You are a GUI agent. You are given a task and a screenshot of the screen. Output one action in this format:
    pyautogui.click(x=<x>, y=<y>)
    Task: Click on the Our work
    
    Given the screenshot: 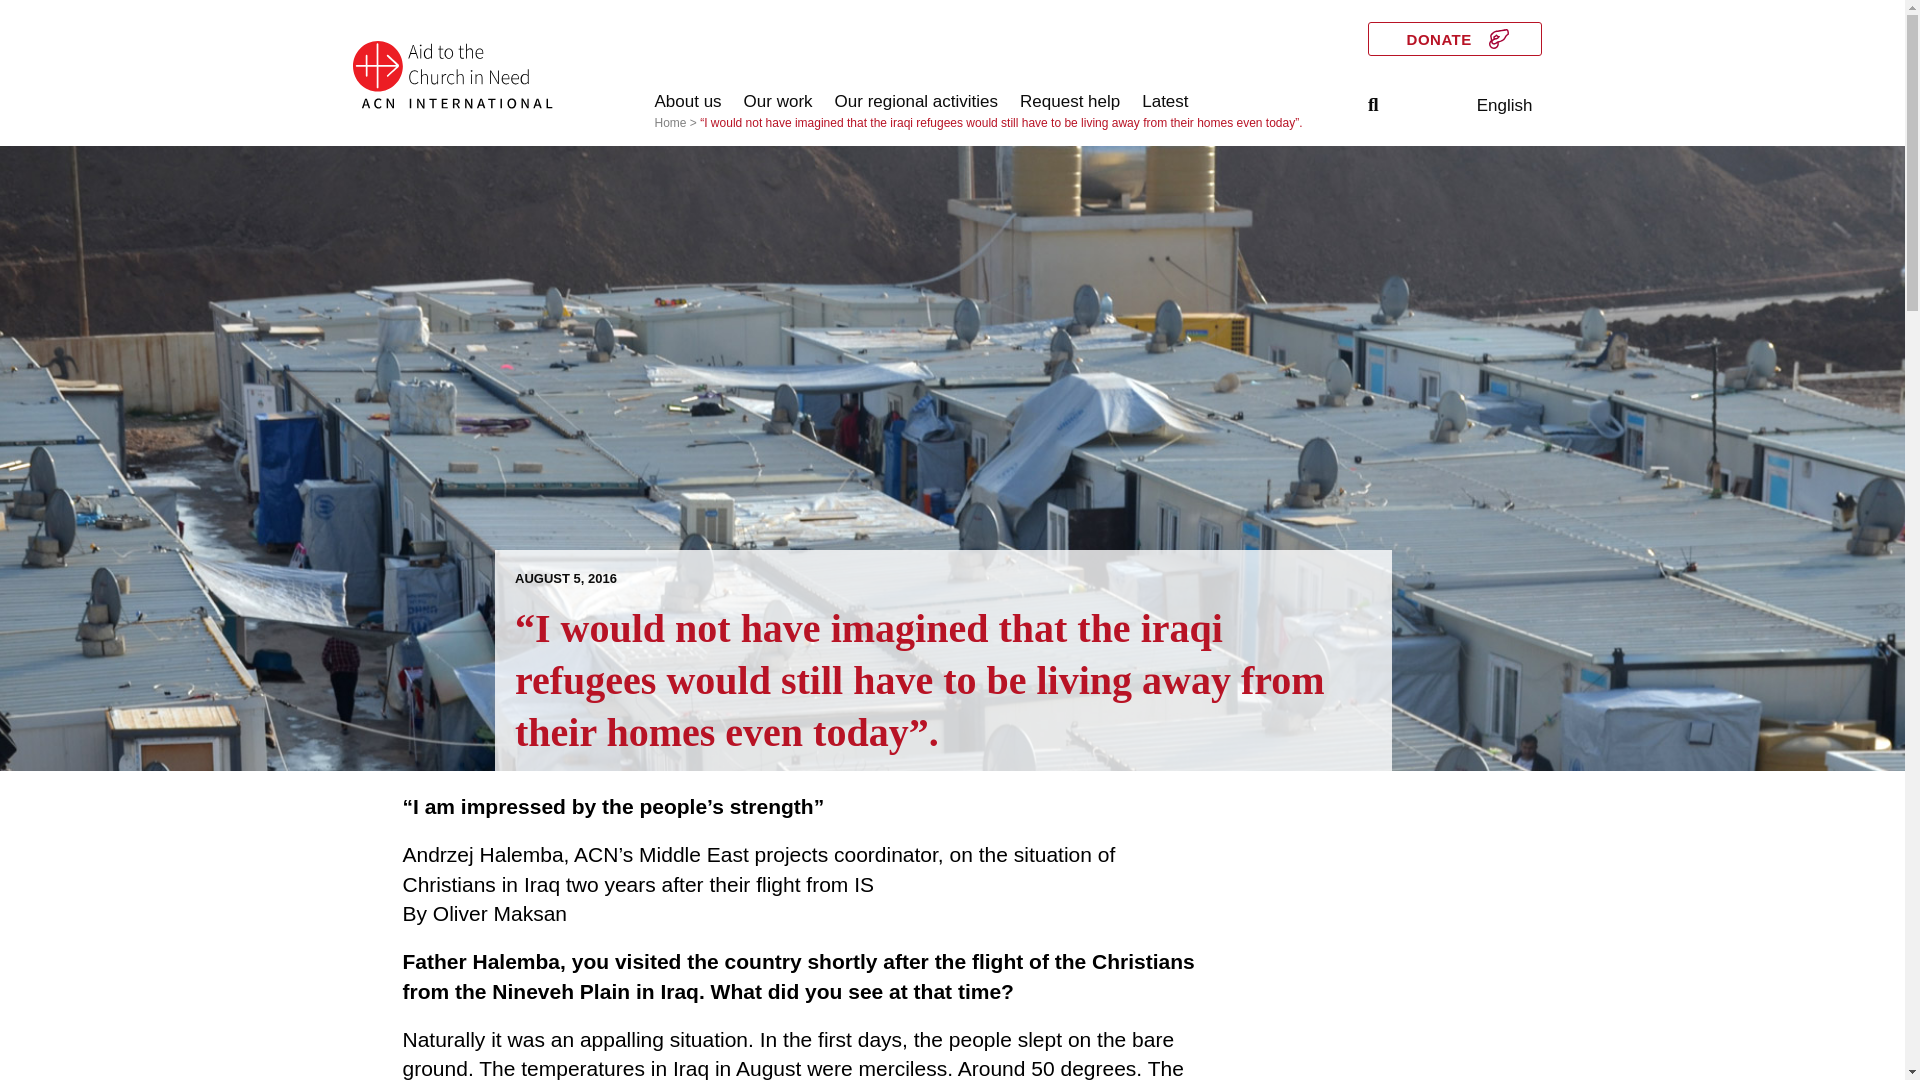 What is the action you would take?
    pyautogui.click(x=778, y=102)
    